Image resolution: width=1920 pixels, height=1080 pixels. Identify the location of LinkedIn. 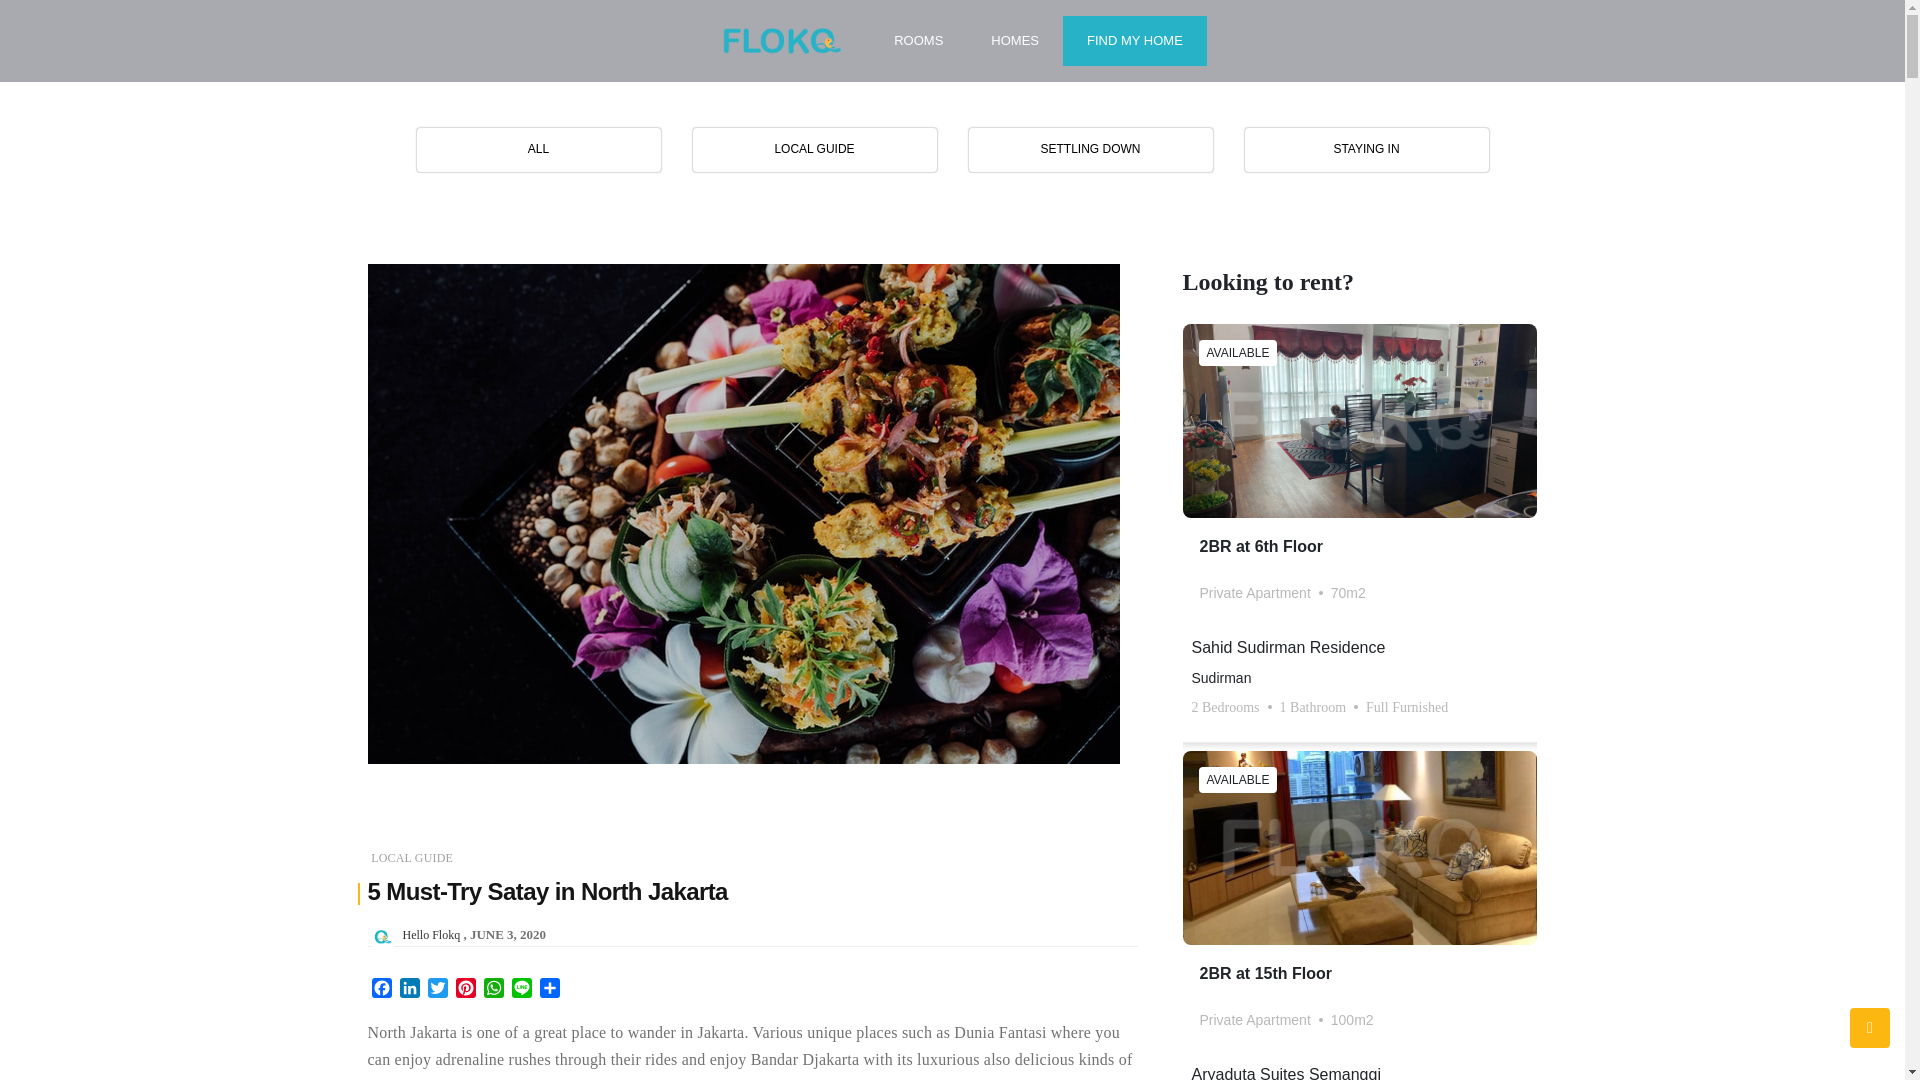
(410, 990).